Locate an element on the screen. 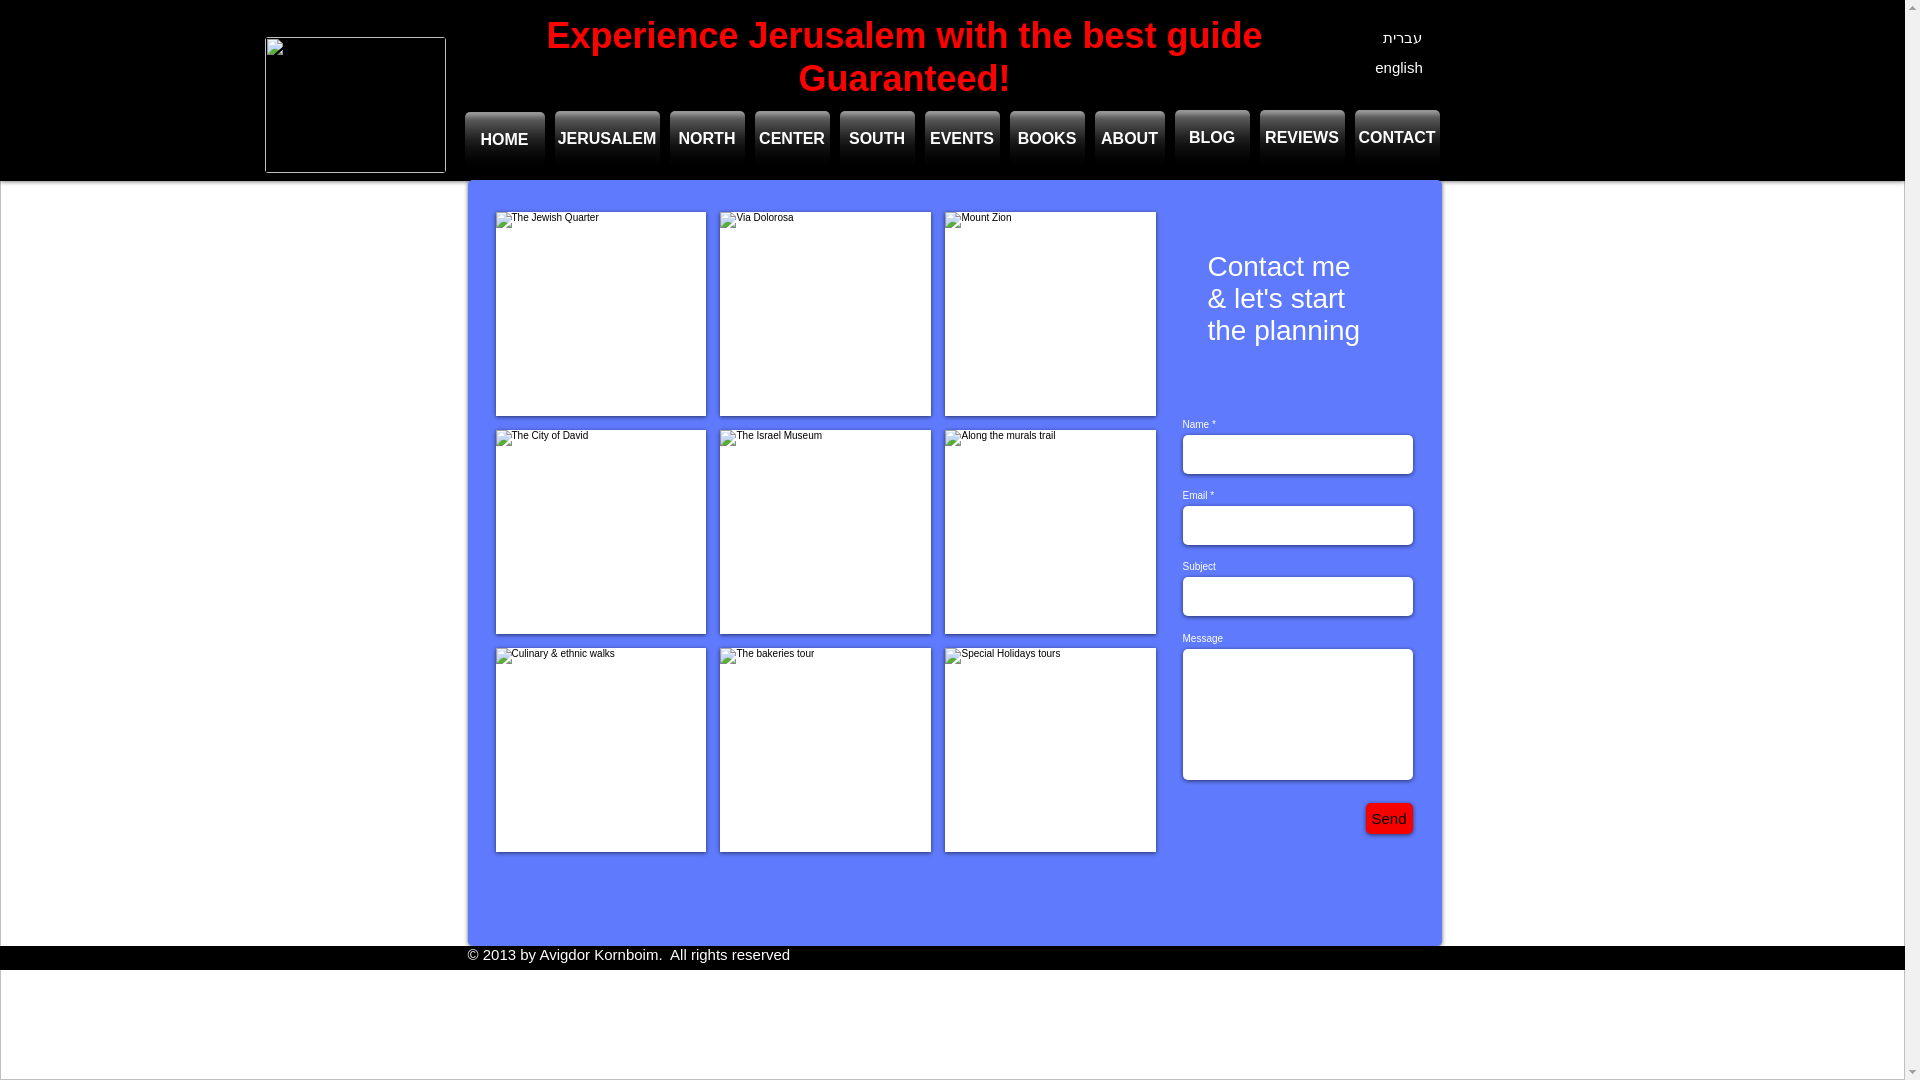 The height and width of the screenshot is (1080, 1920). NORTH is located at coordinates (707, 138).